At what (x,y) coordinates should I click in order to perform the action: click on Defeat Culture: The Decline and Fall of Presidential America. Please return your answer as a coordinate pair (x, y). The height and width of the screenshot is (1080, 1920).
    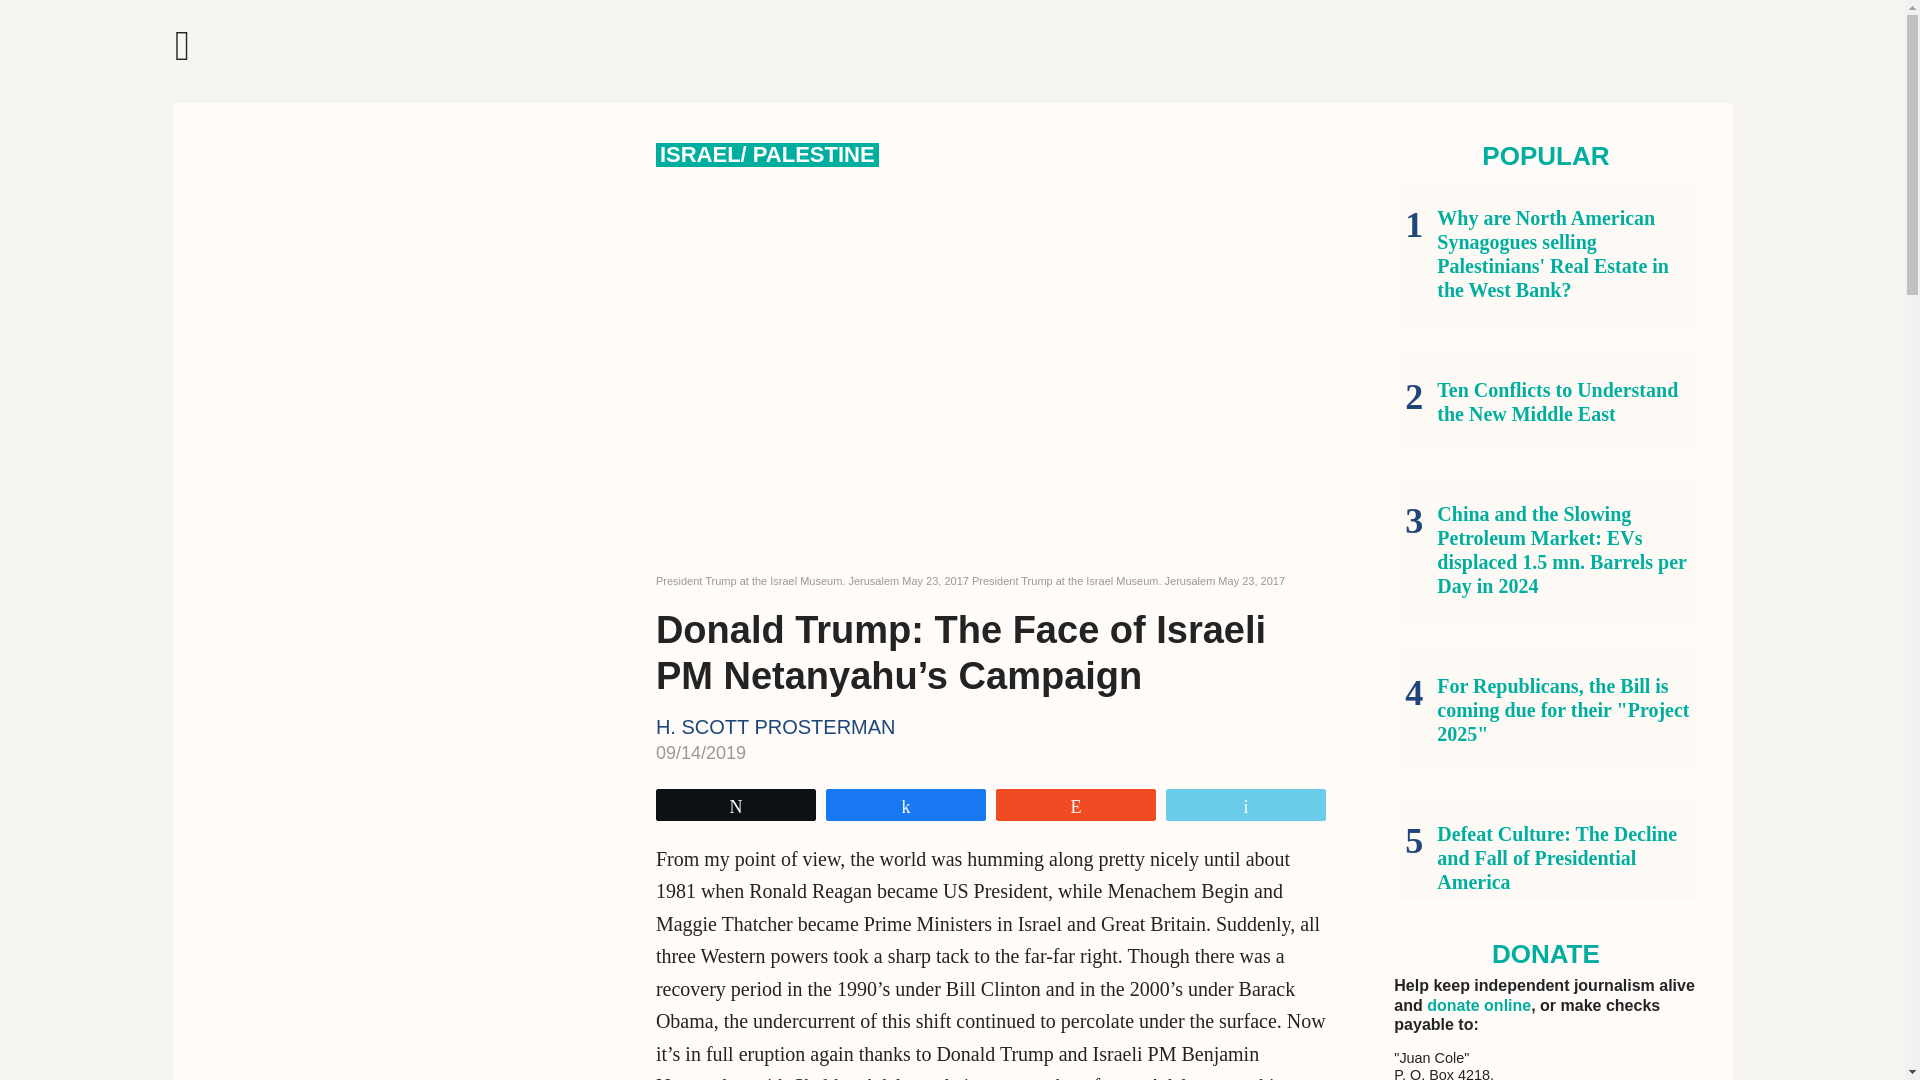
    Looking at the image, I should click on (1545, 858).